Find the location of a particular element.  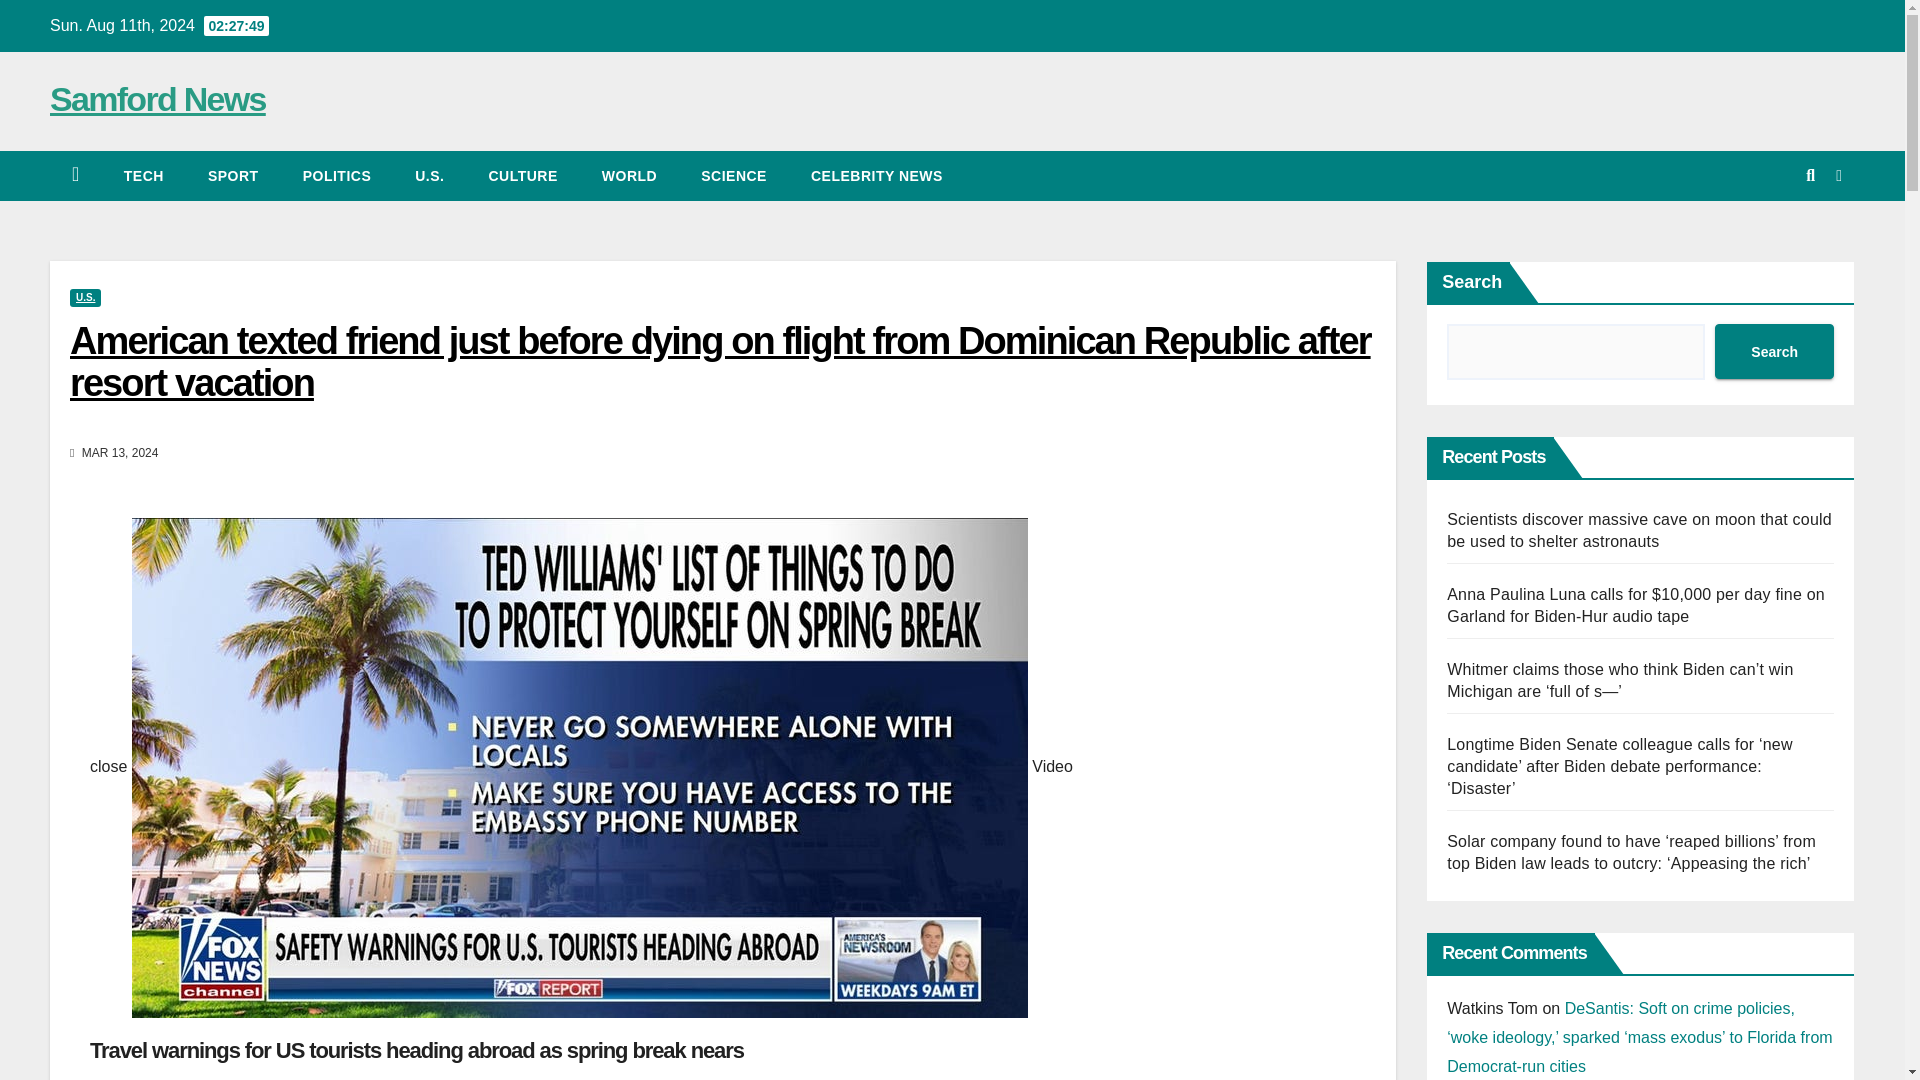

U.S. is located at coordinates (430, 176).